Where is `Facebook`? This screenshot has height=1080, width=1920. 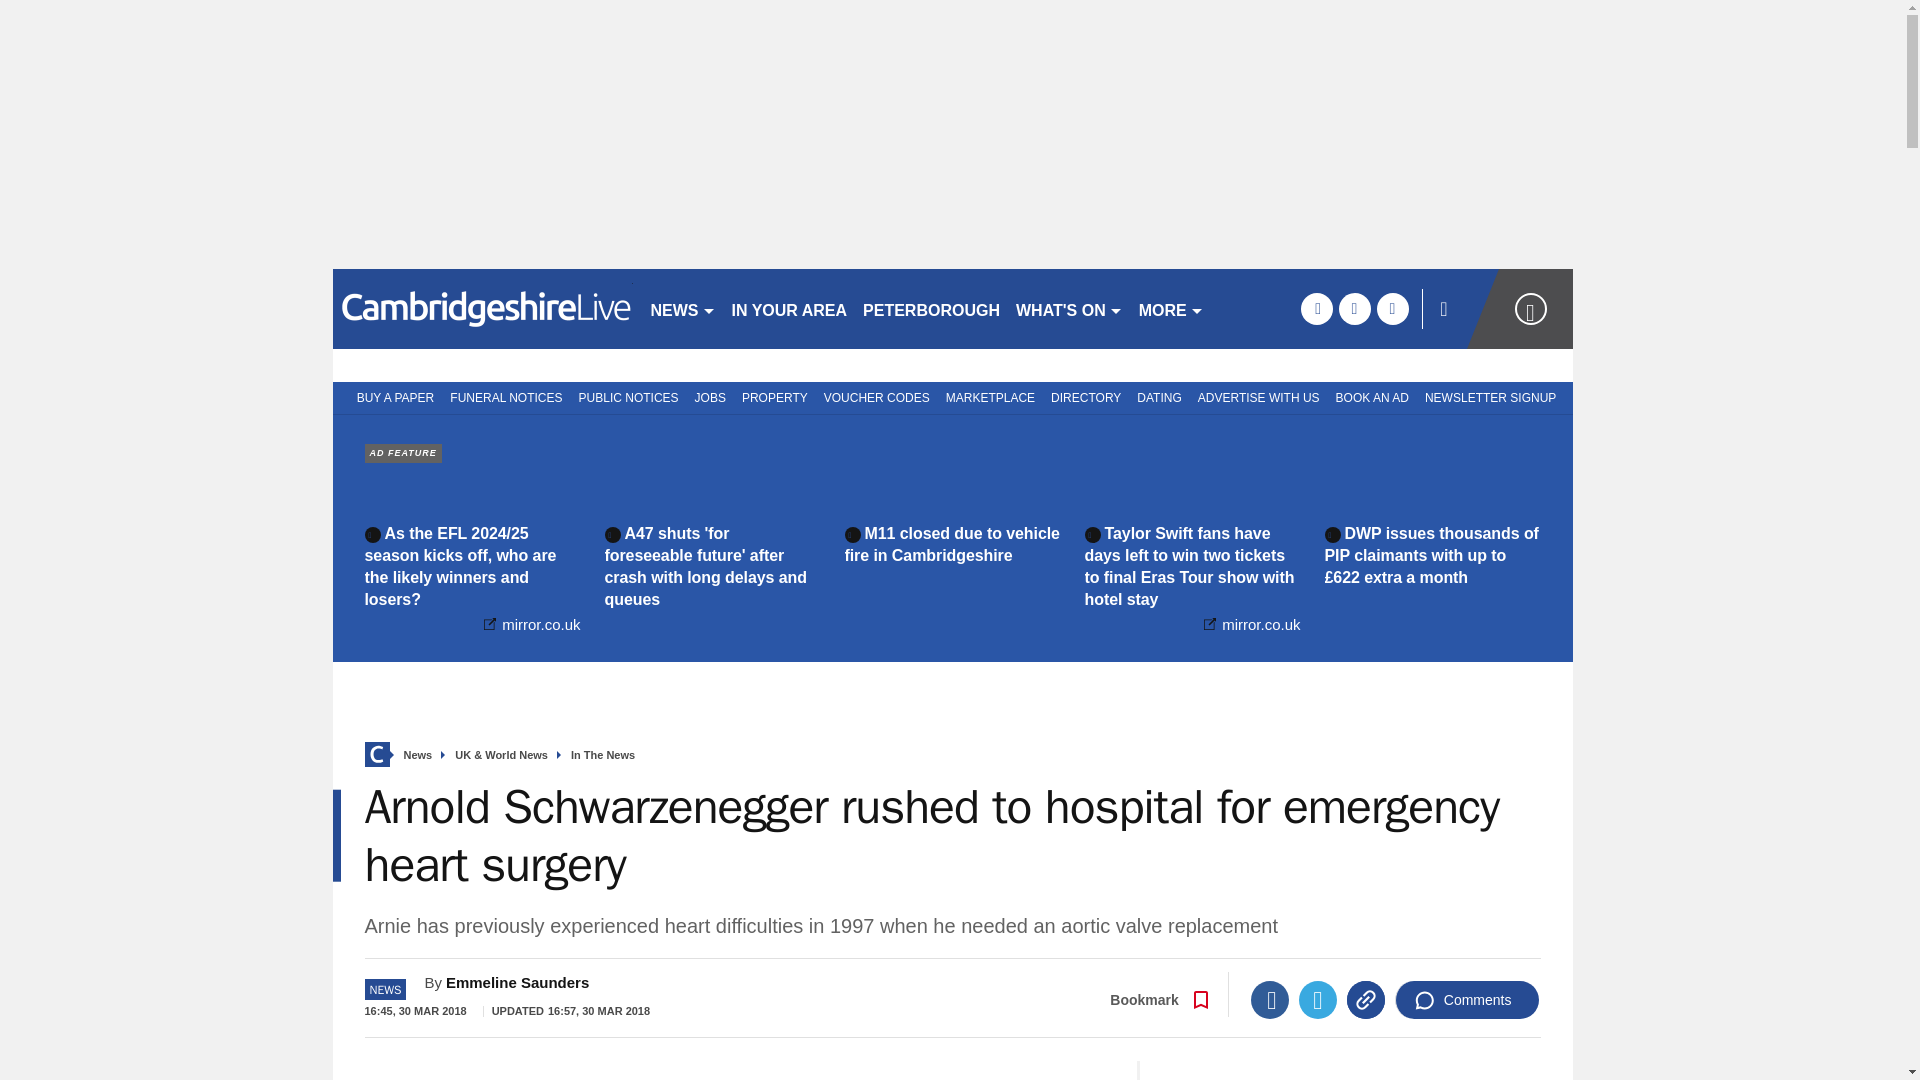 Facebook is located at coordinates (1270, 1000).